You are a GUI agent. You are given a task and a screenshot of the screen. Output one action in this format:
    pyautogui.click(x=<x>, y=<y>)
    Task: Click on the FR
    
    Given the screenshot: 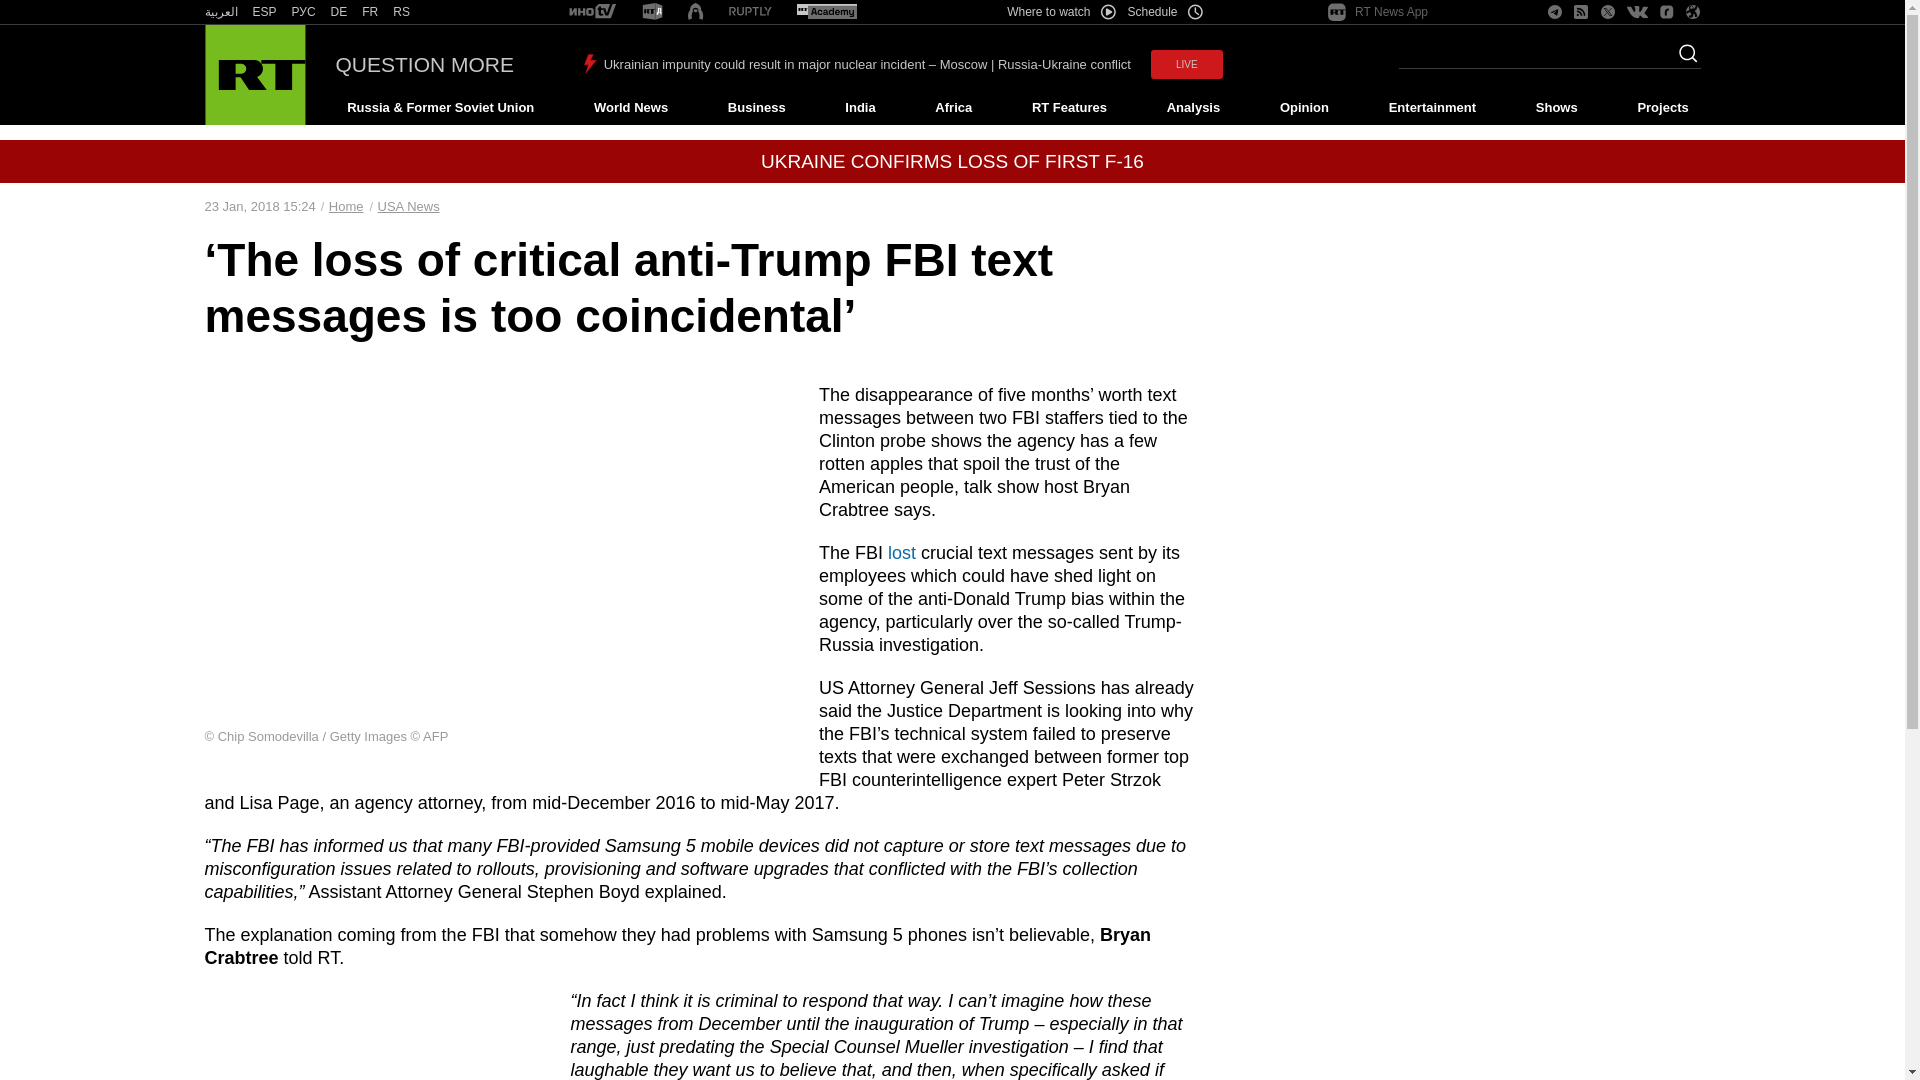 What is the action you would take?
    pyautogui.click(x=370, y=12)
    